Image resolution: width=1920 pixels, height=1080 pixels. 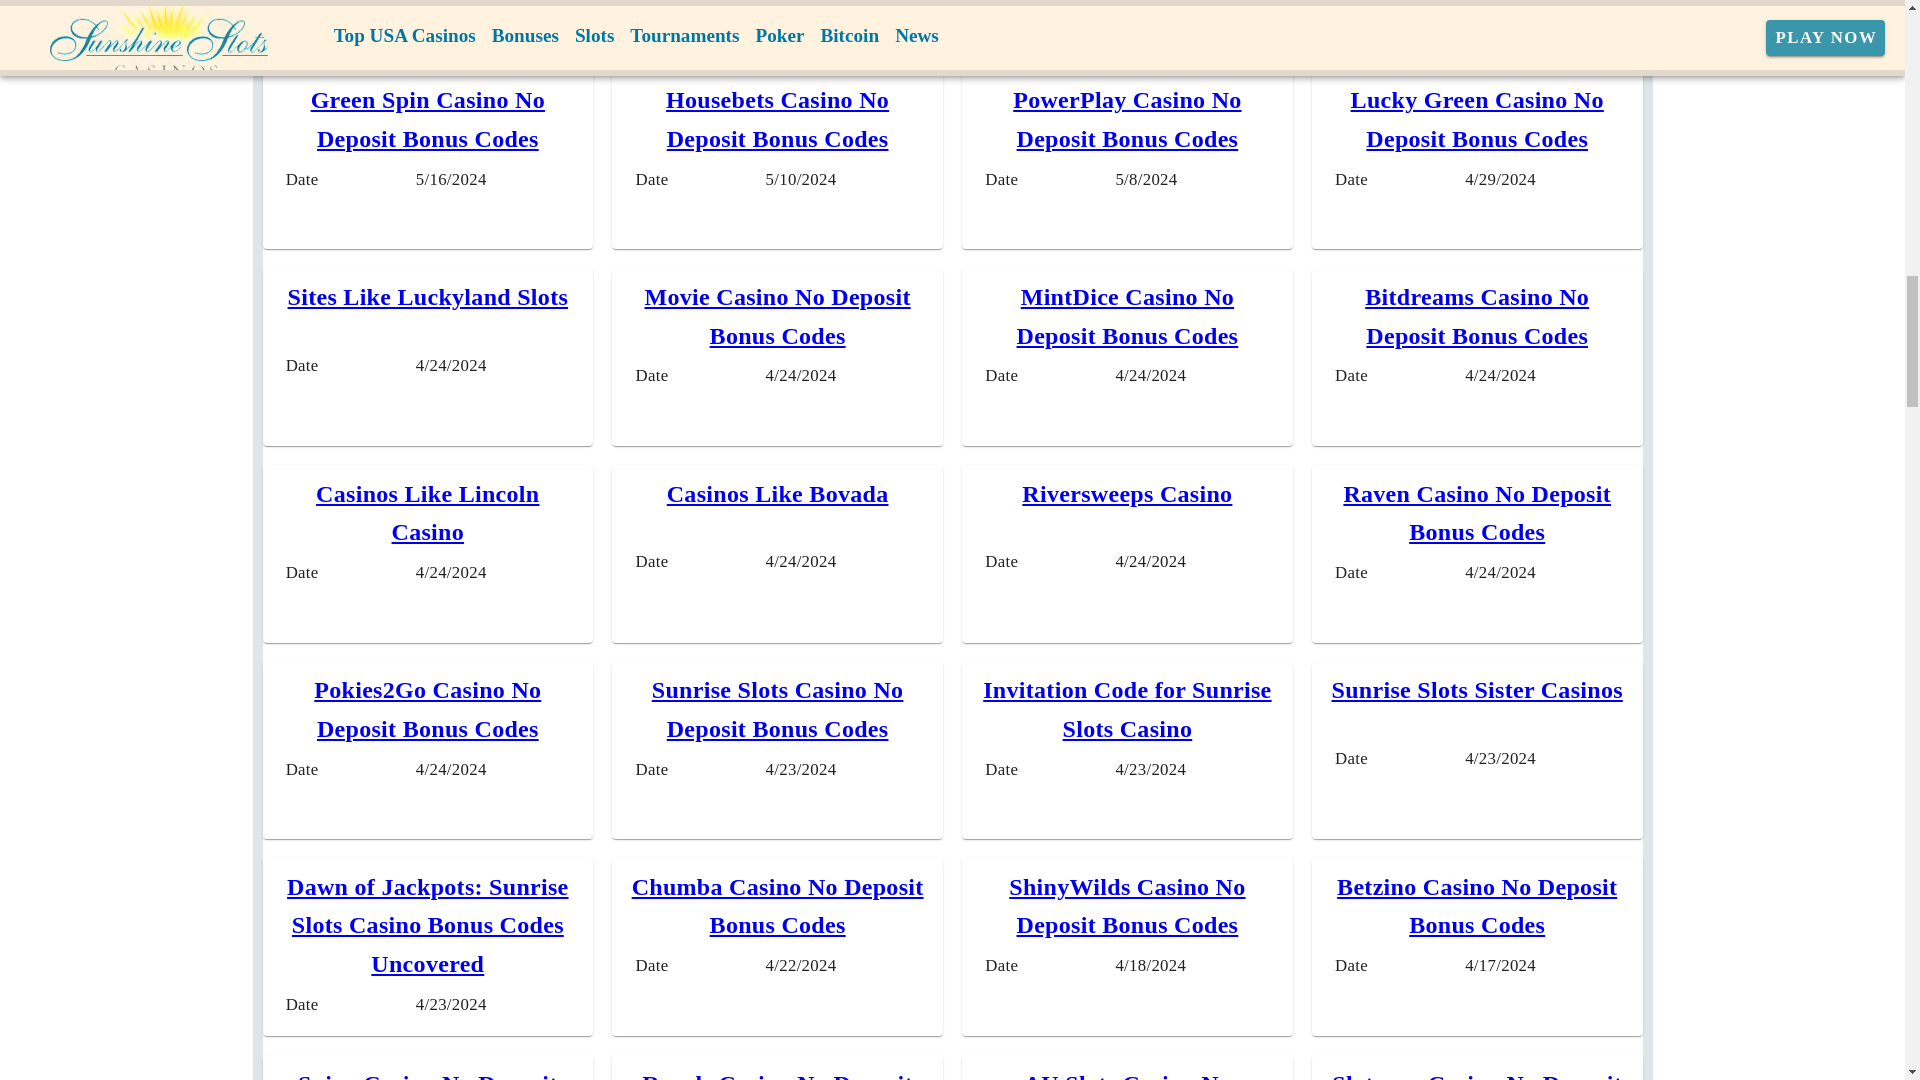 What do you see at coordinates (428, 119) in the screenshot?
I see `Green Spin Casino No Deposit Bonus Codes` at bounding box center [428, 119].